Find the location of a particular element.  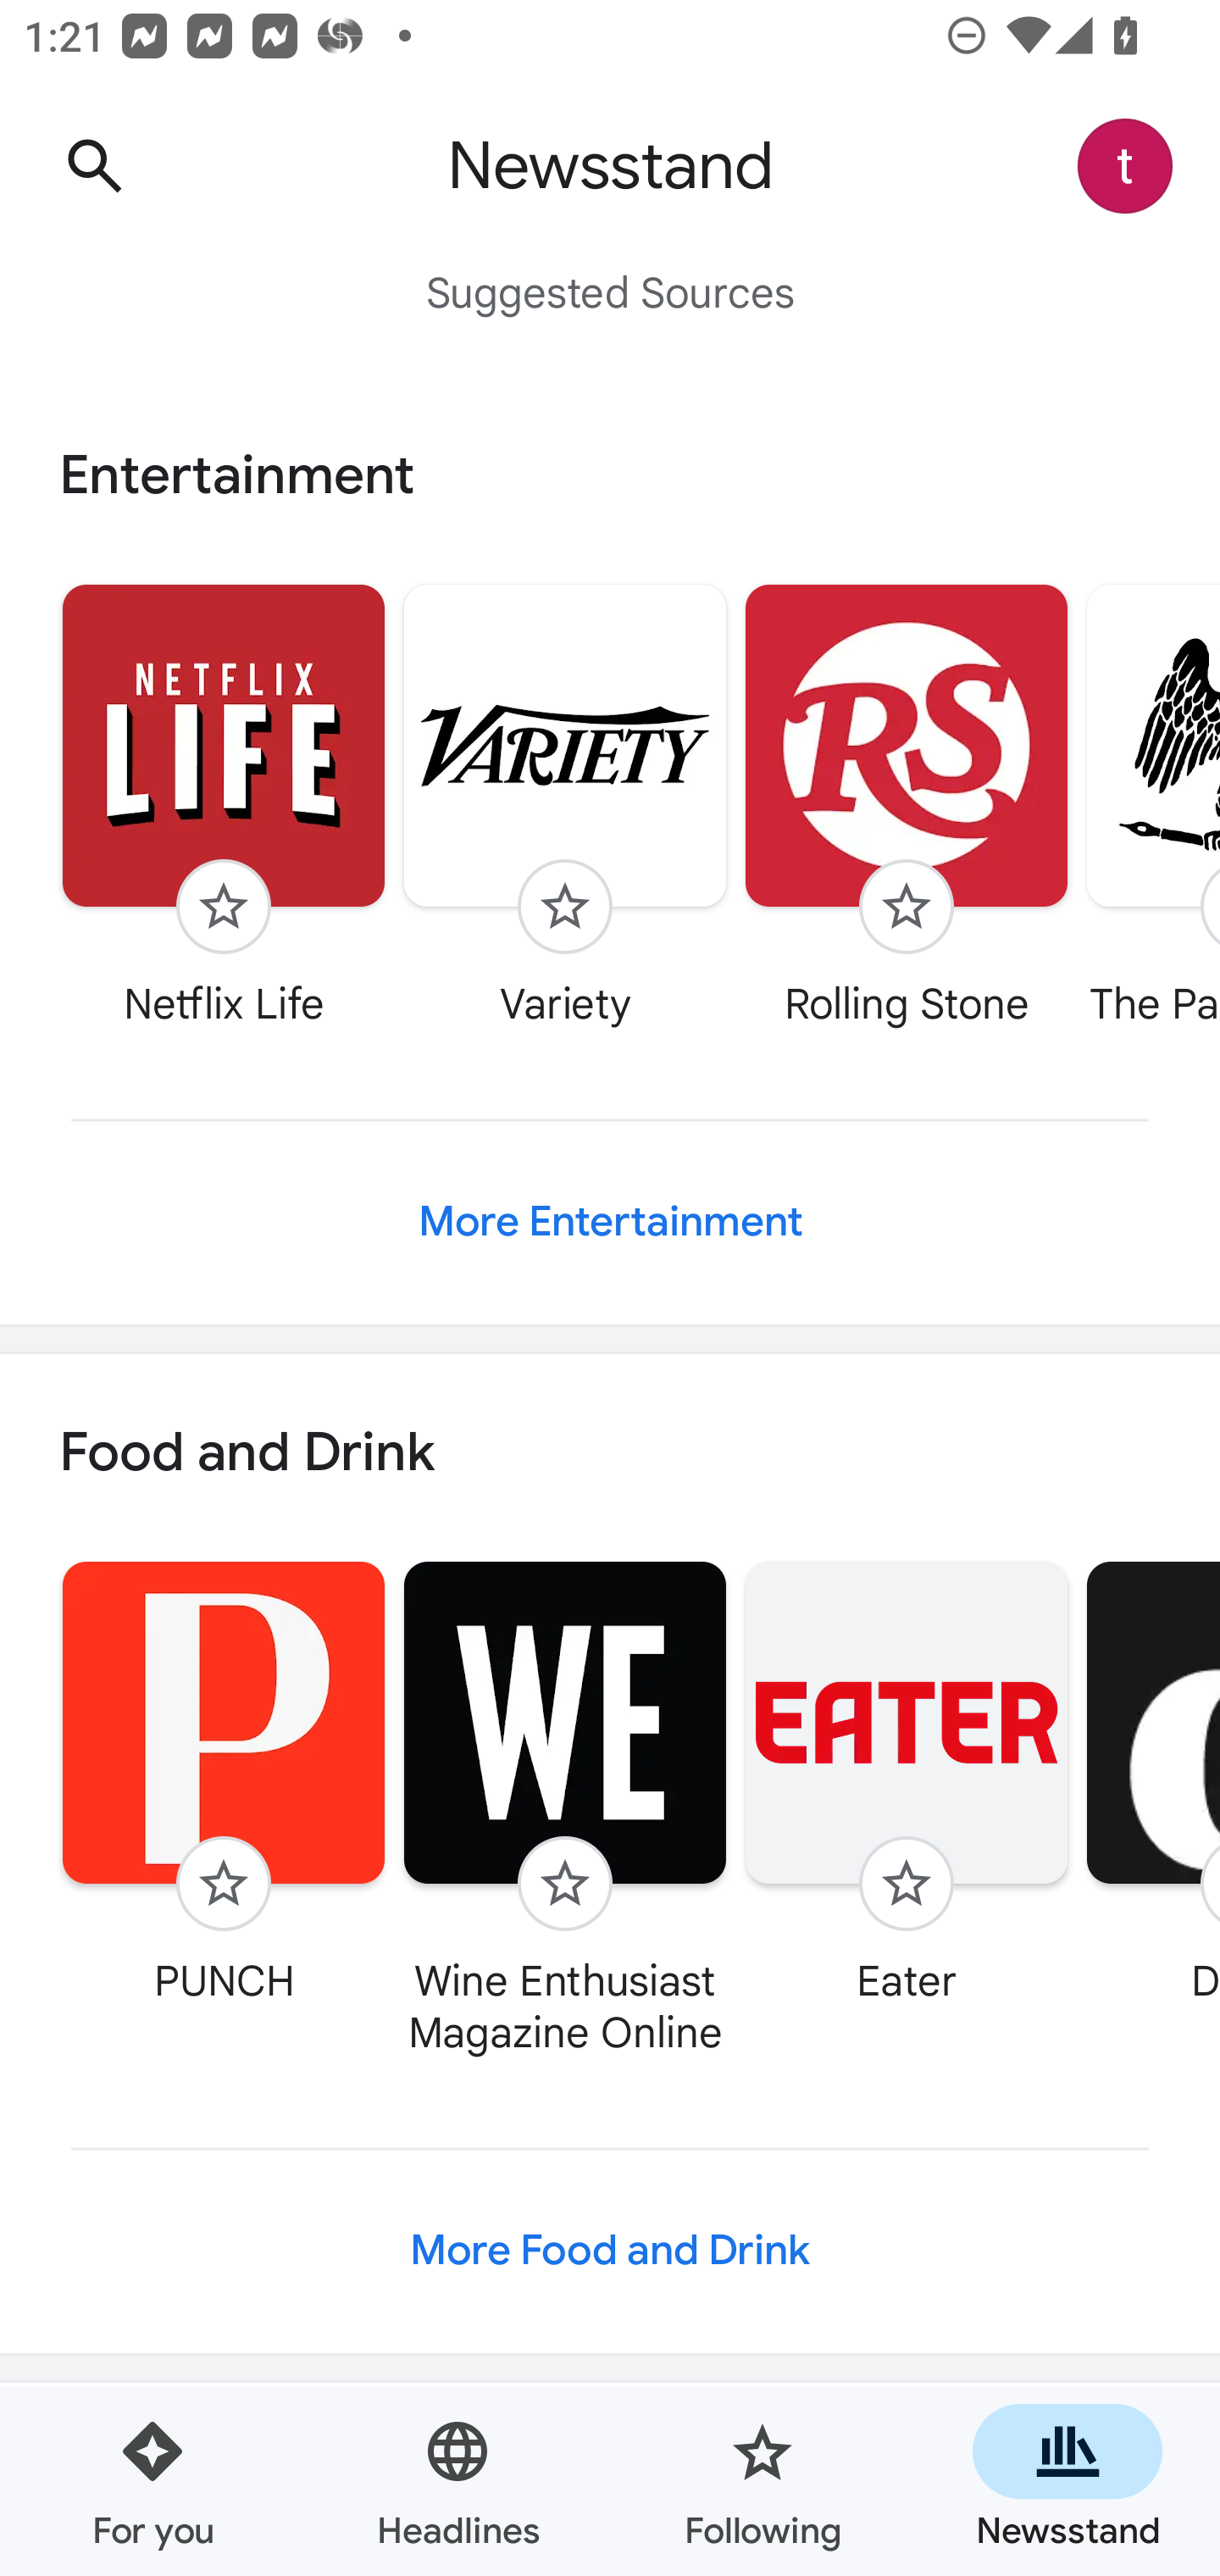

Food and Drink is located at coordinates (610, 1454).